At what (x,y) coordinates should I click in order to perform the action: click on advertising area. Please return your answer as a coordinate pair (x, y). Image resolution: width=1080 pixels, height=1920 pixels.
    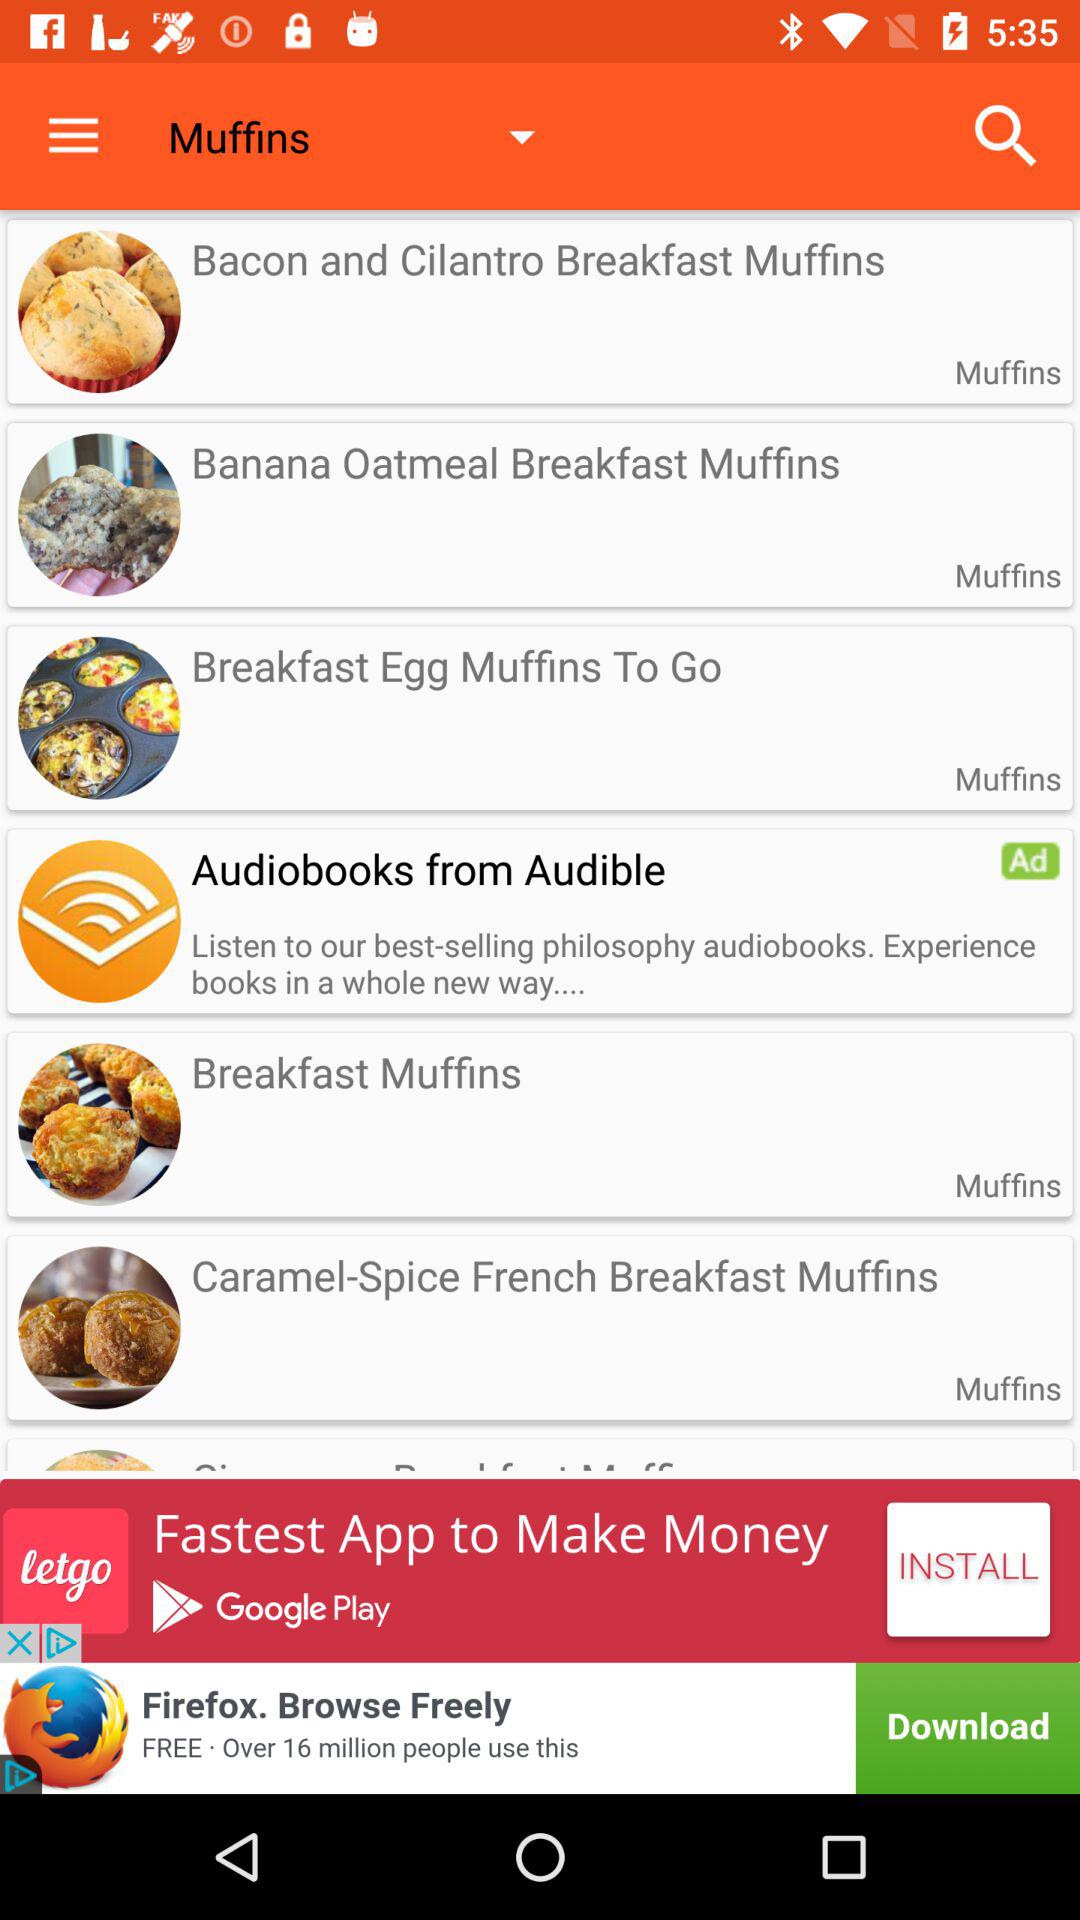
    Looking at the image, I should click on (540, 1728).